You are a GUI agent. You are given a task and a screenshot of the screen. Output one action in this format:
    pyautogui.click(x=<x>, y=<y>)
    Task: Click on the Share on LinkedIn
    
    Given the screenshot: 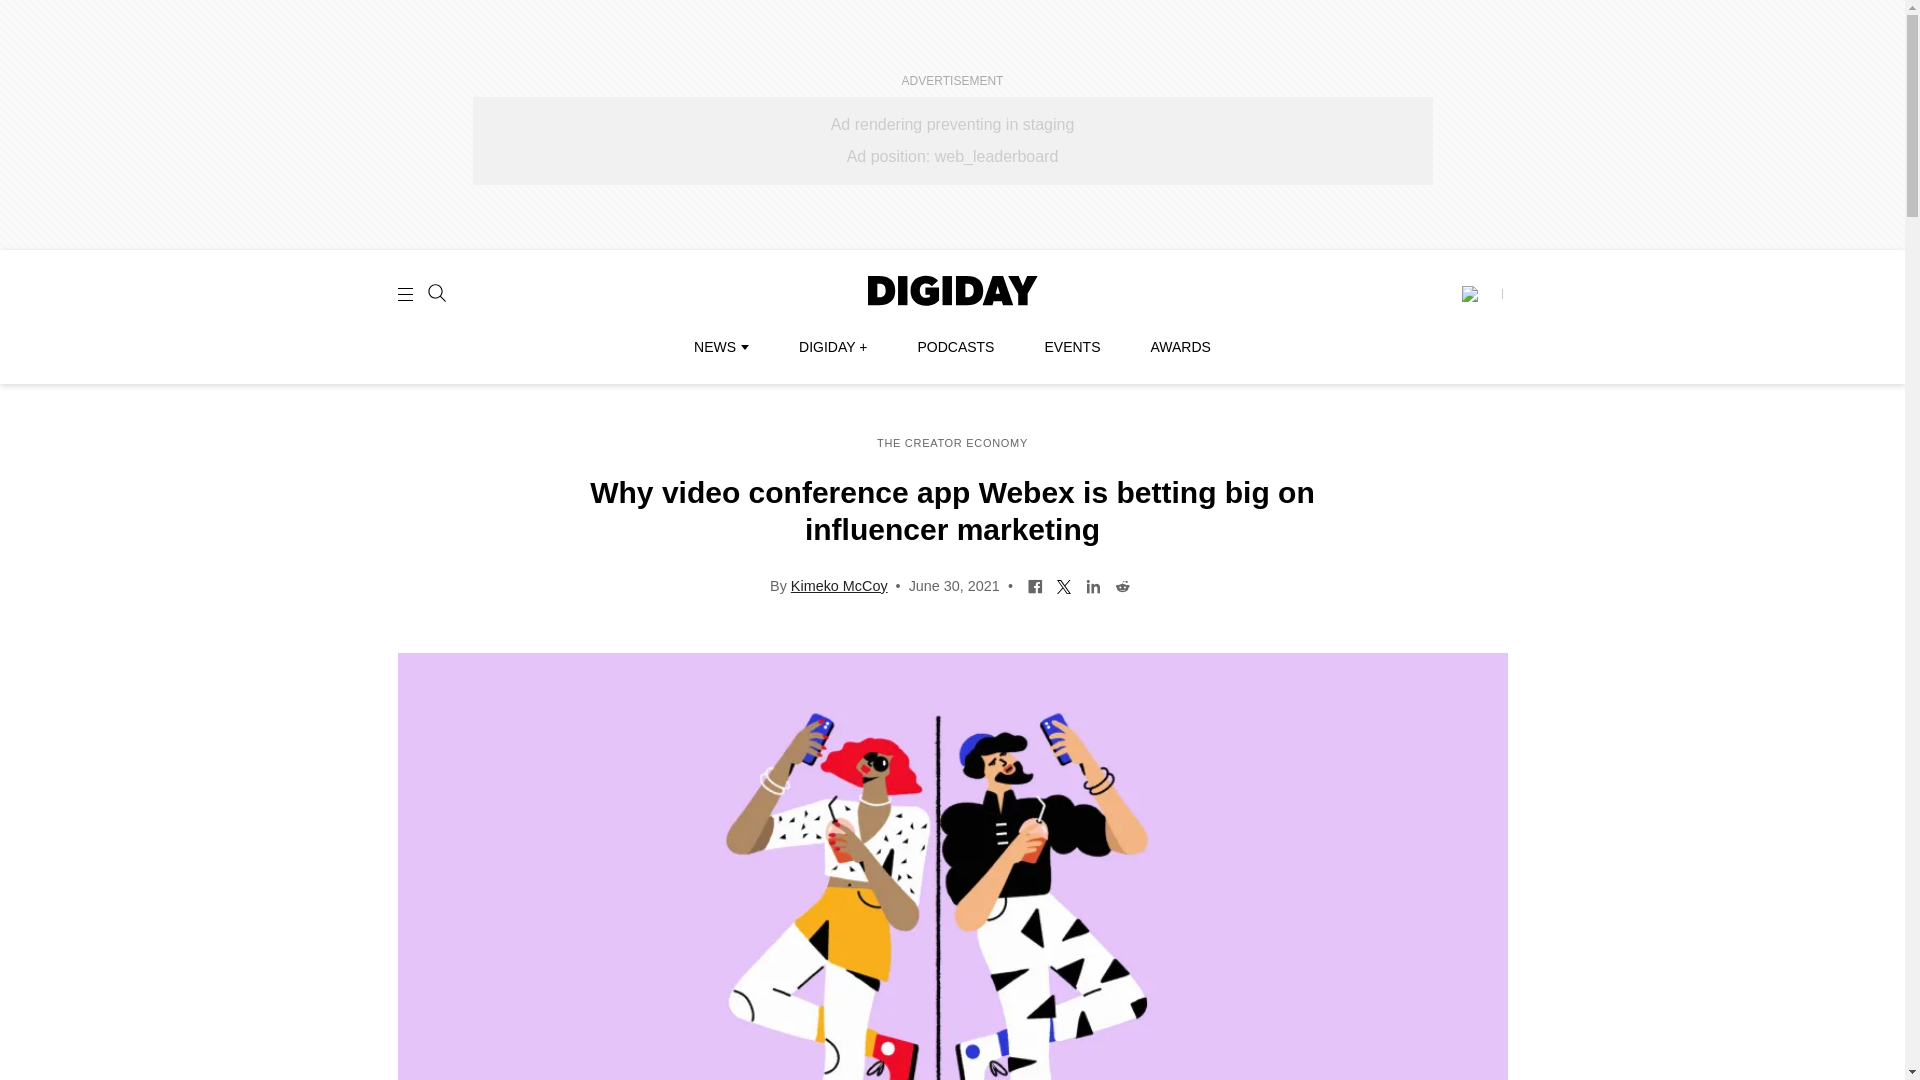 What is the action you would take?
    pyautogui.click(x=1093, y=584)
    